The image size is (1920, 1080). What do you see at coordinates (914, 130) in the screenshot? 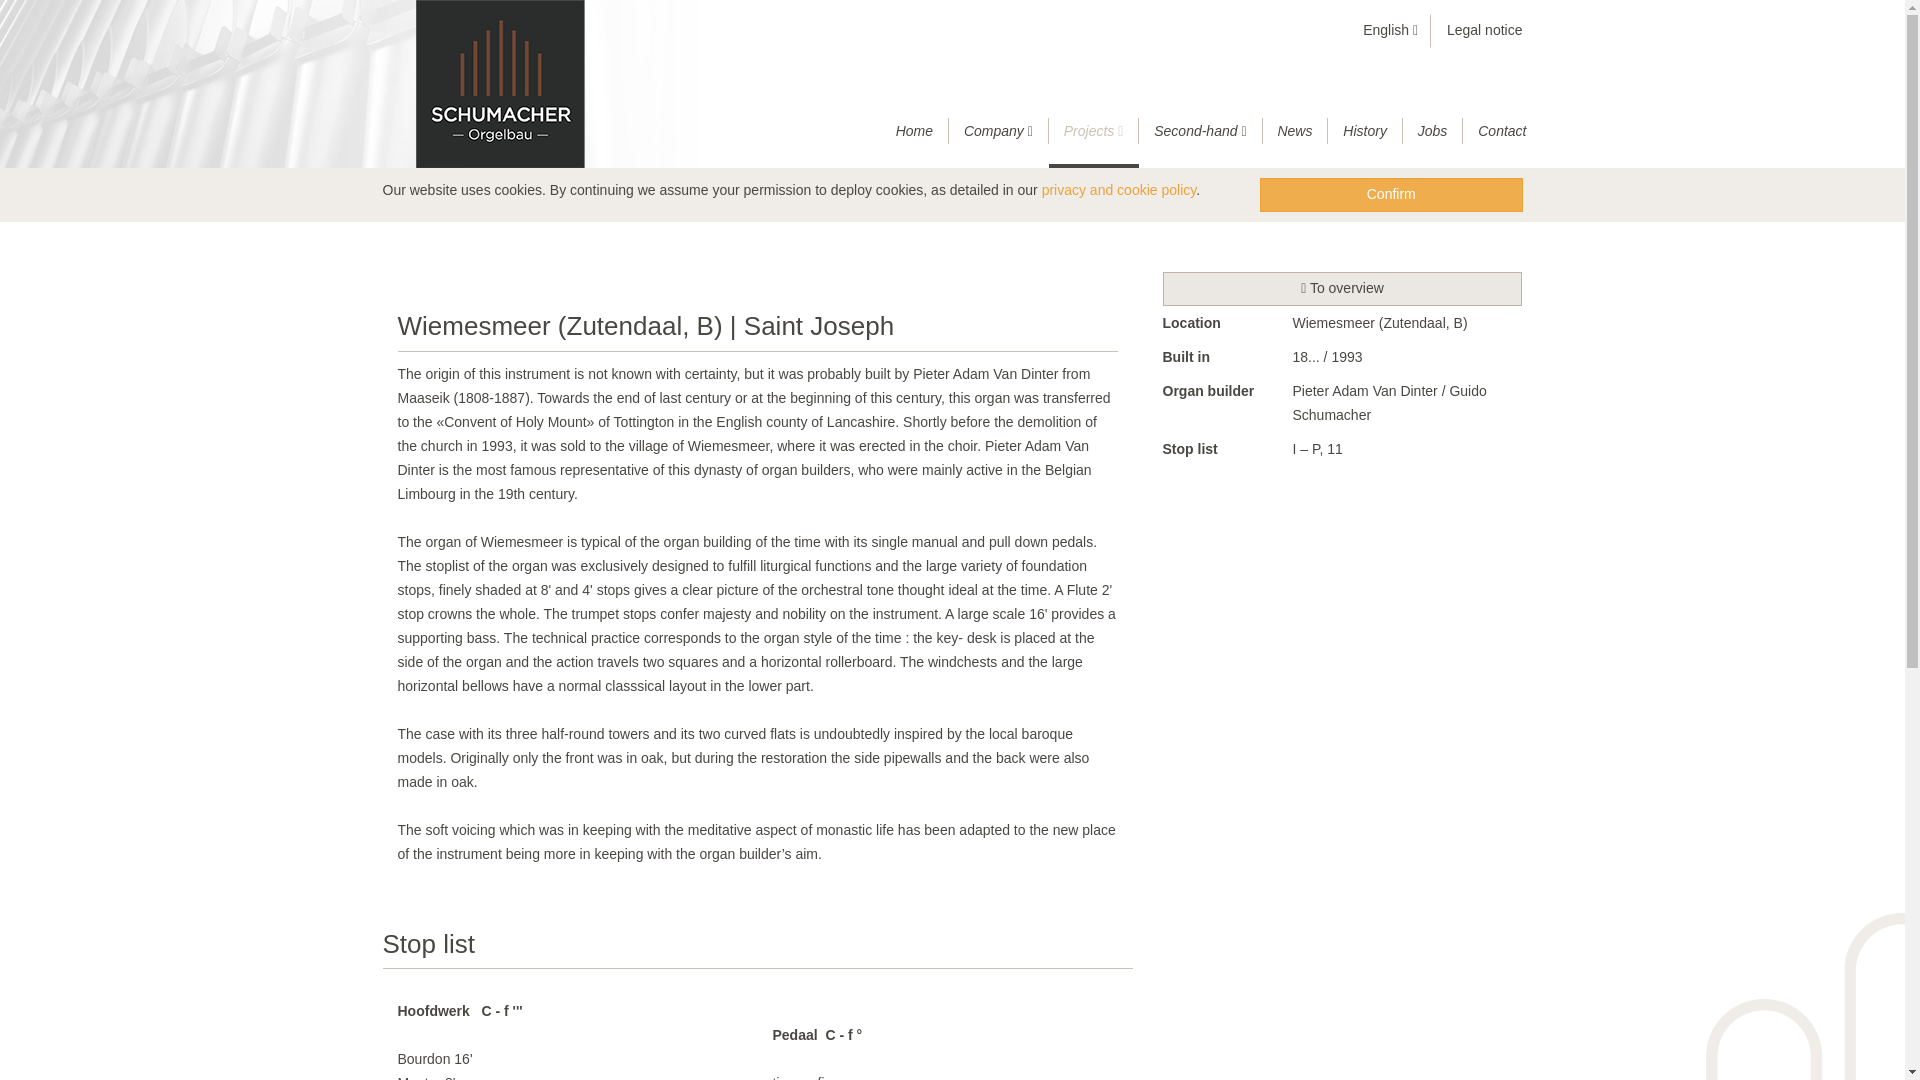
I see `Home` at bounding box center [914, 130].